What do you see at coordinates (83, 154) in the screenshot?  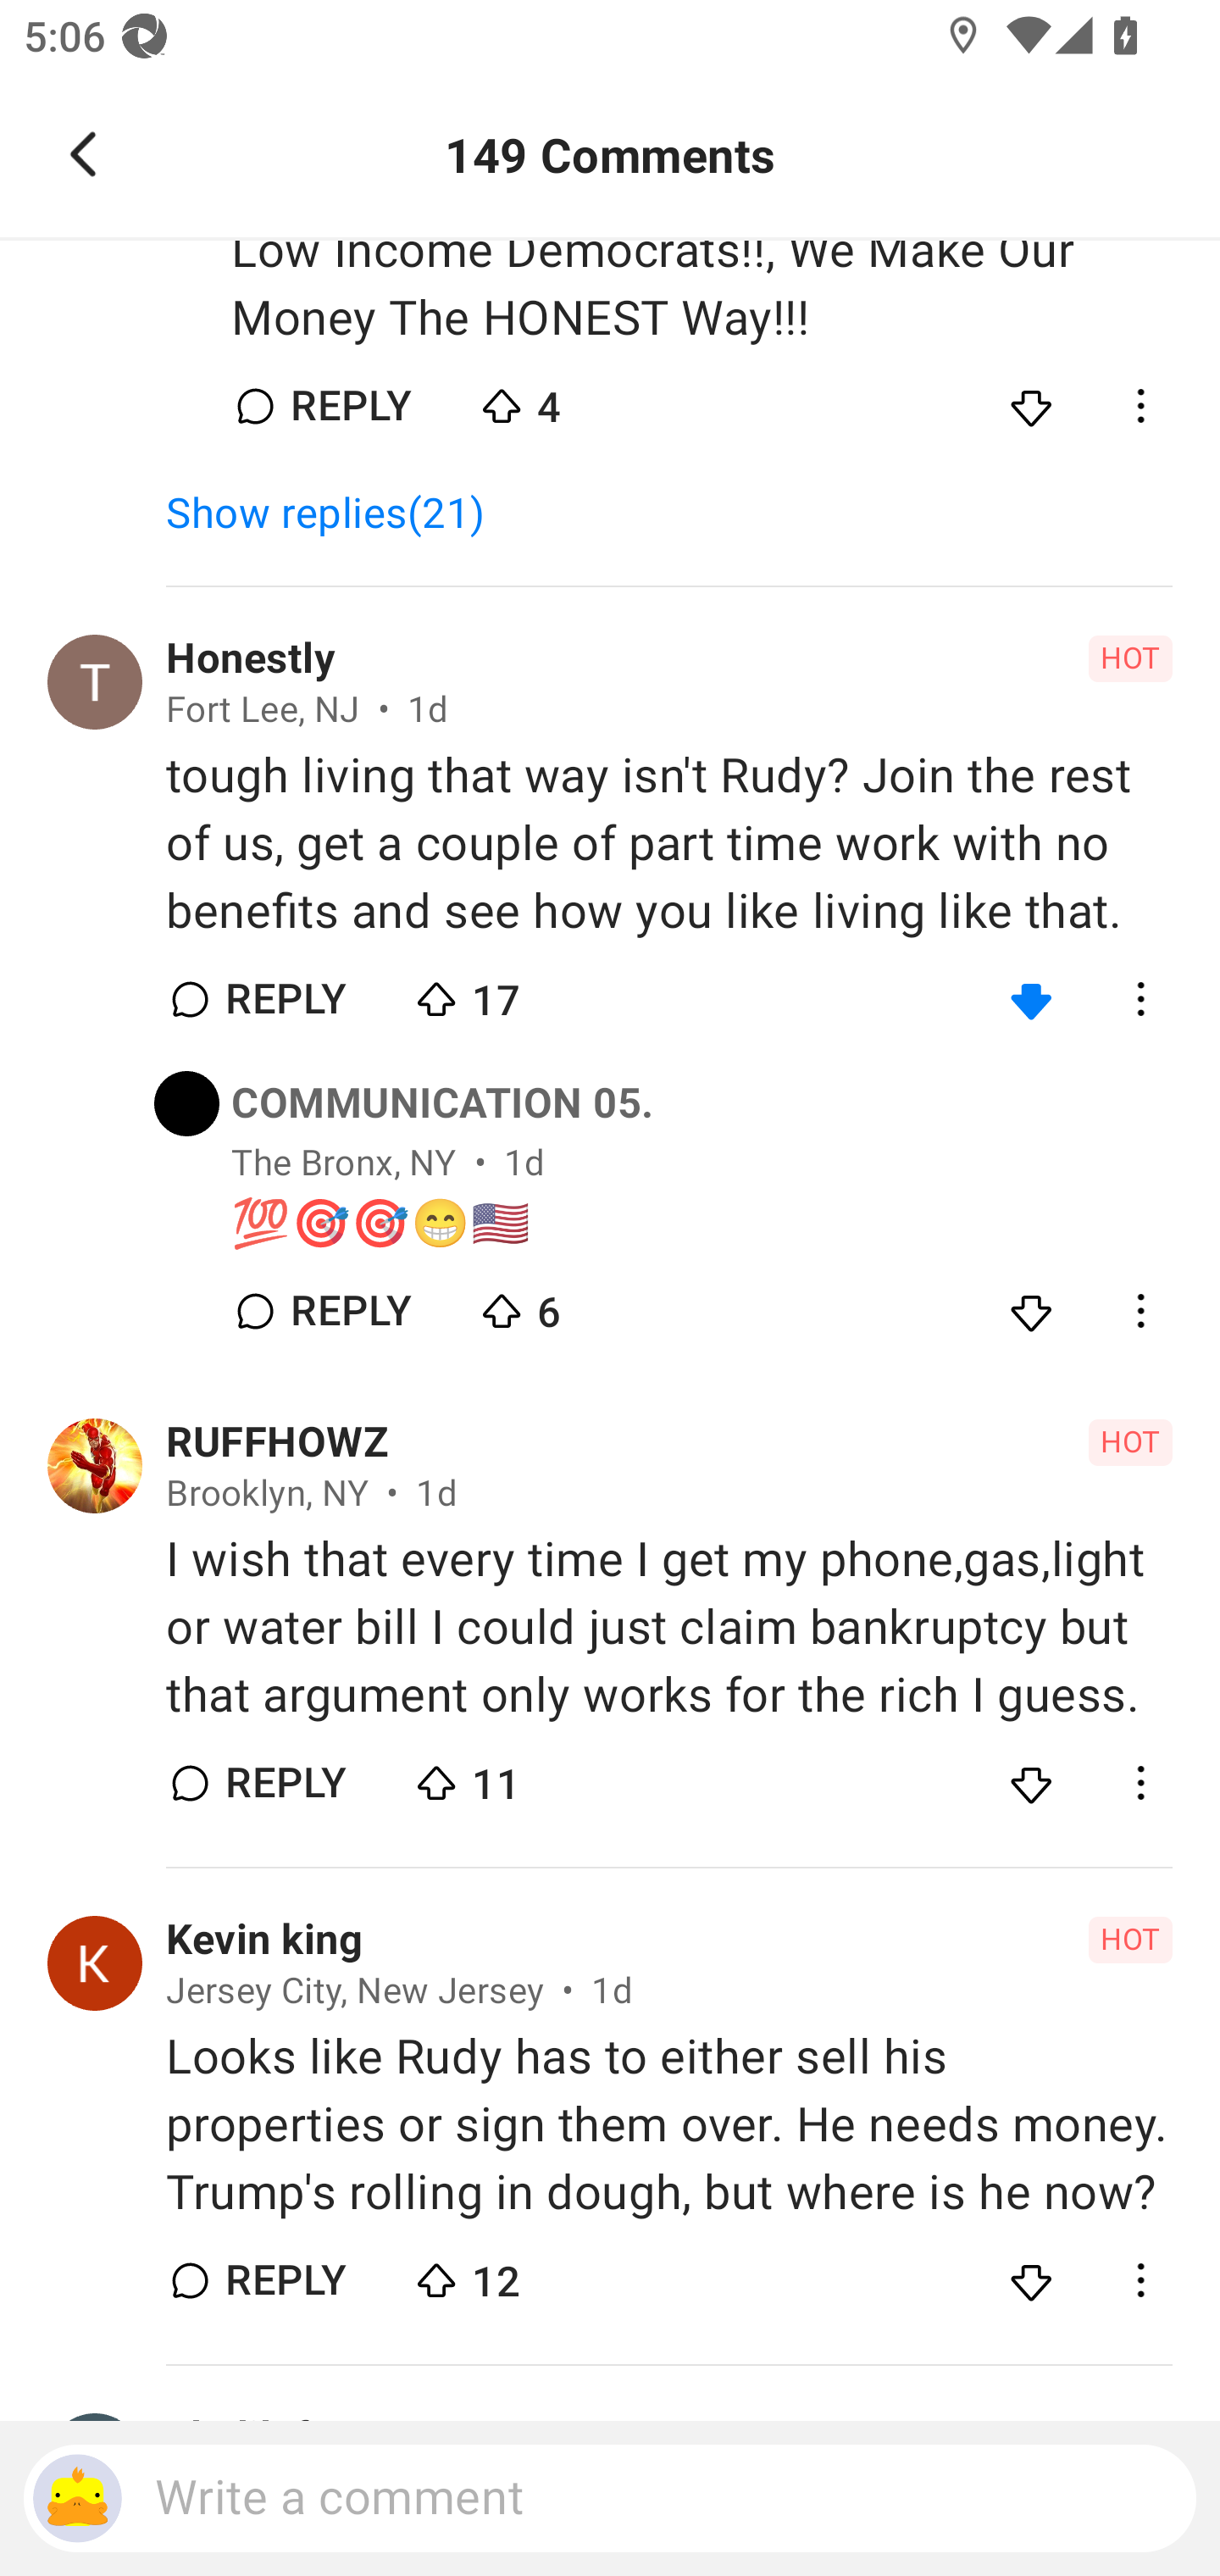 I see `Navigate up` at bounding box center [83, 154].